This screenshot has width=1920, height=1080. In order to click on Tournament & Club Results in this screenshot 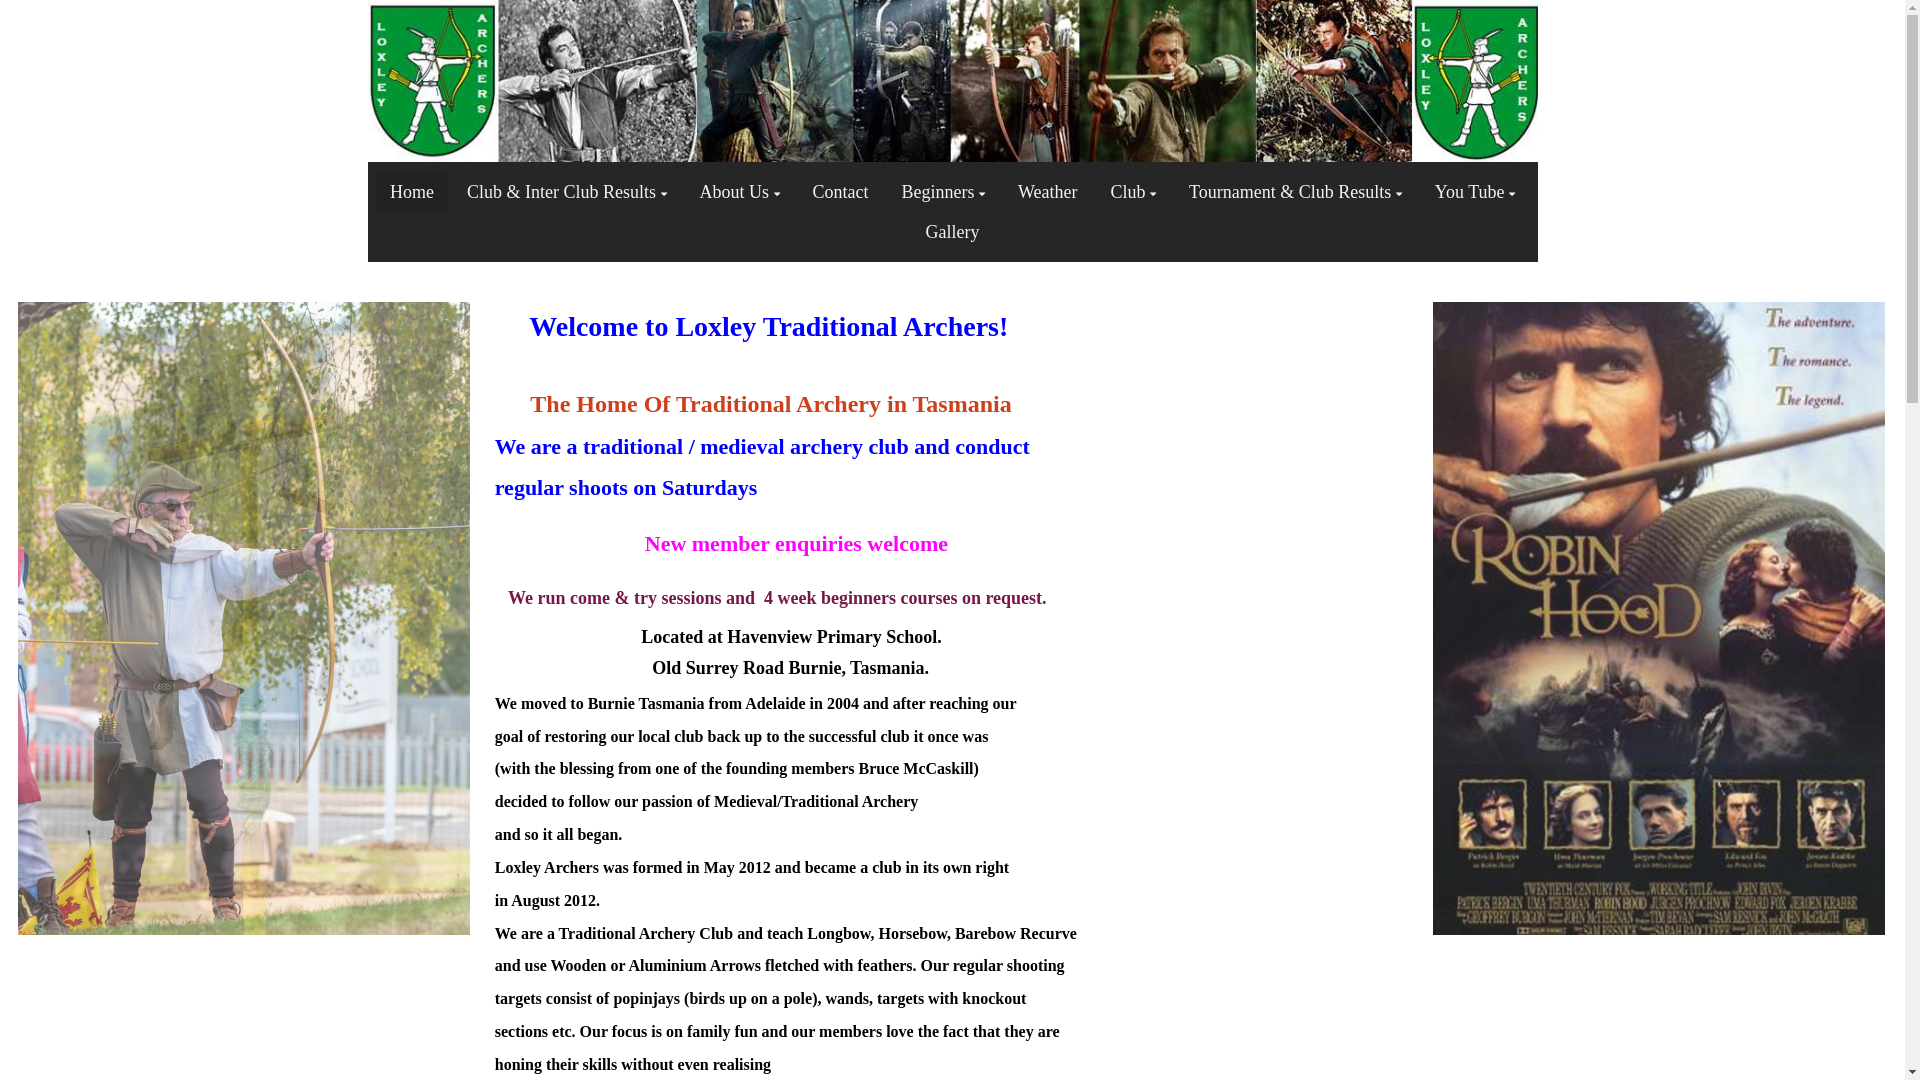, I will do `click(1296, 192)`.